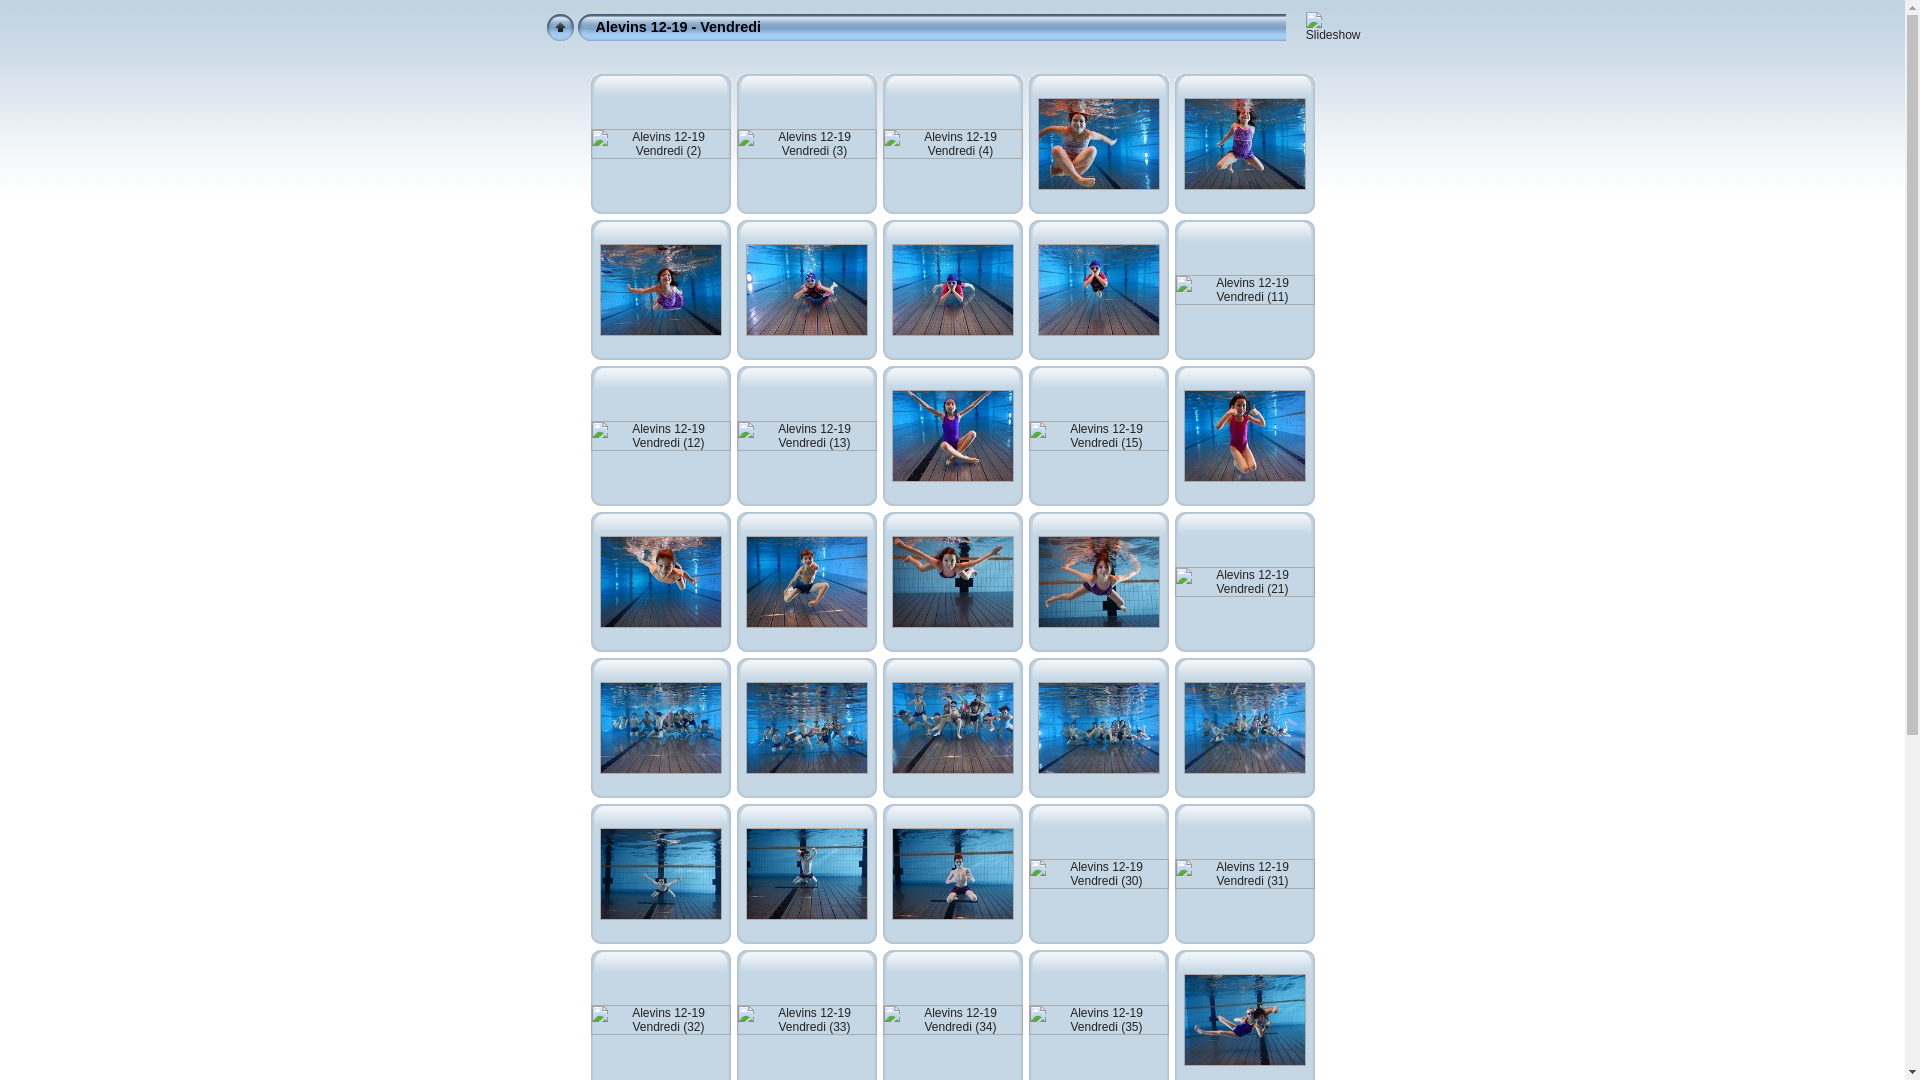  I want to click on  Alevins 12-19 Vendredi (7).JPG , so click(661, 290).